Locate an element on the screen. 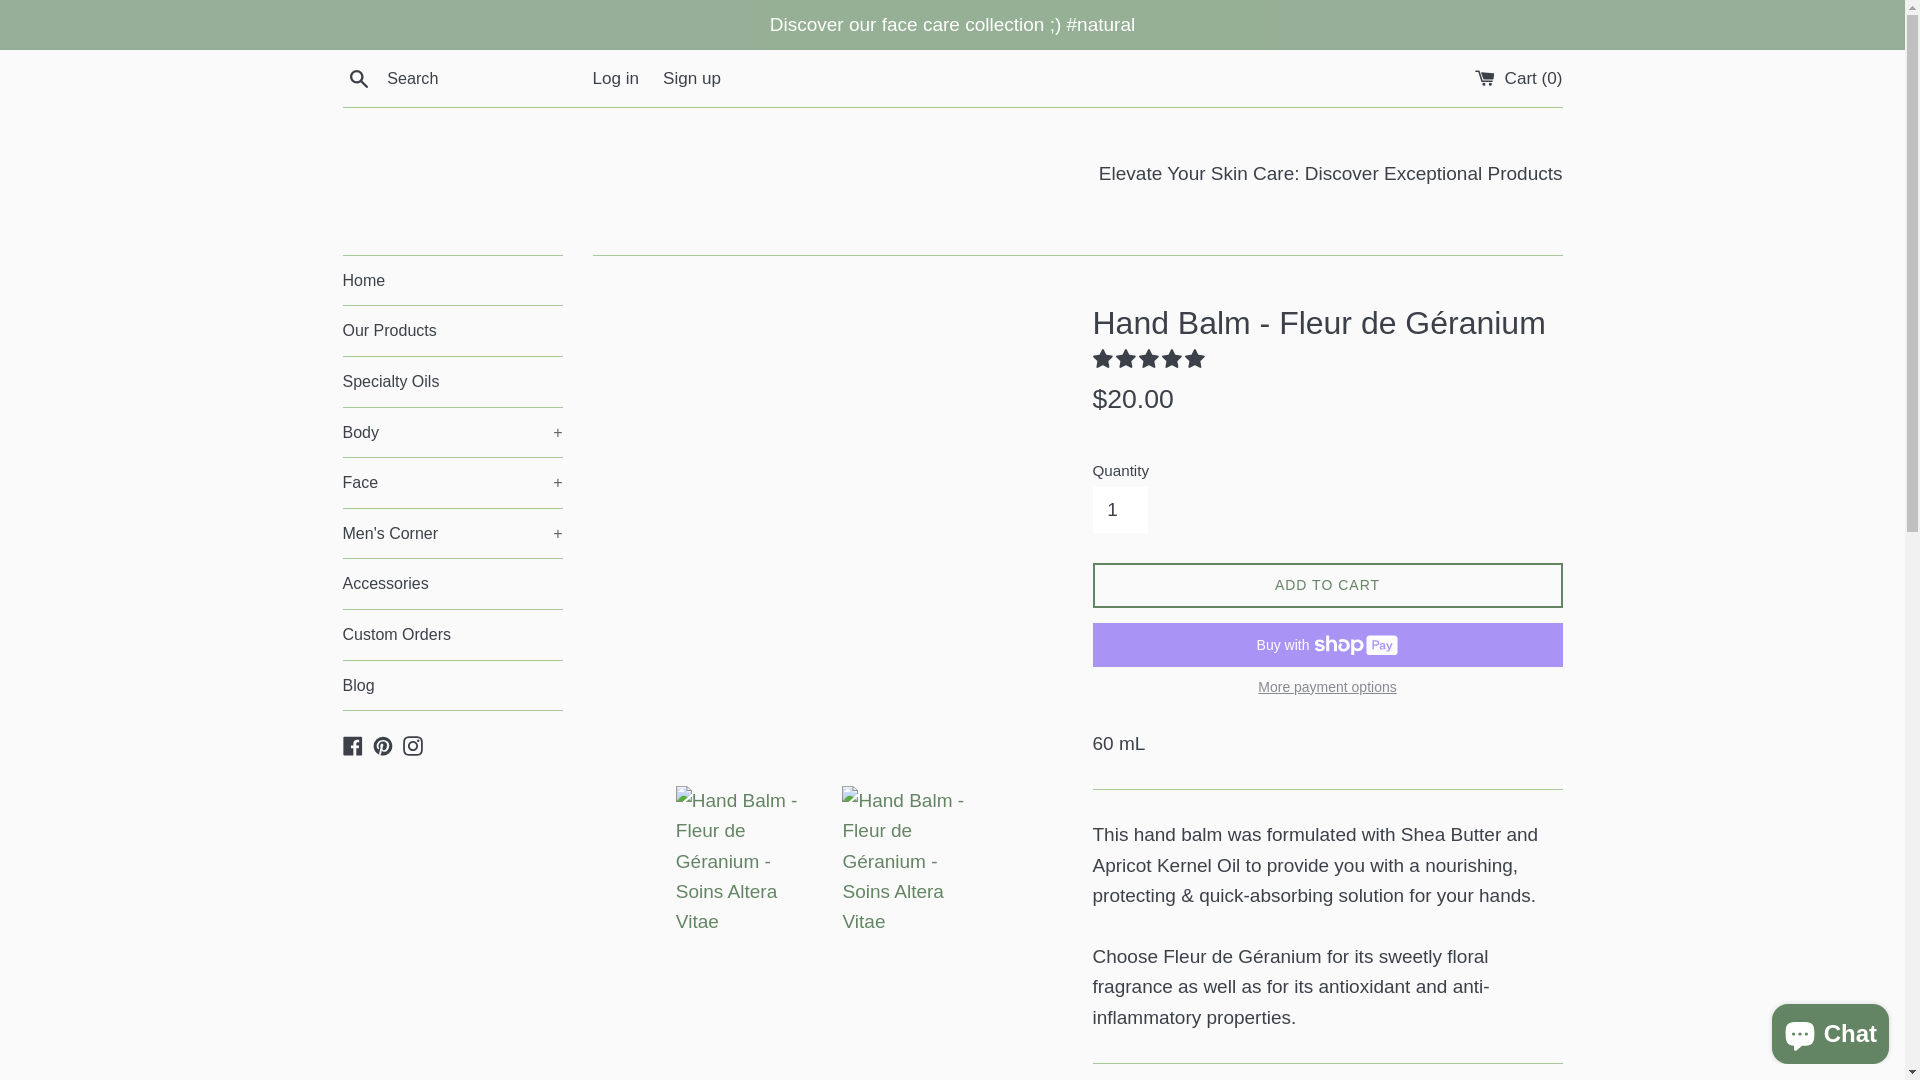  Instagram is located at coordinates (413, 744).